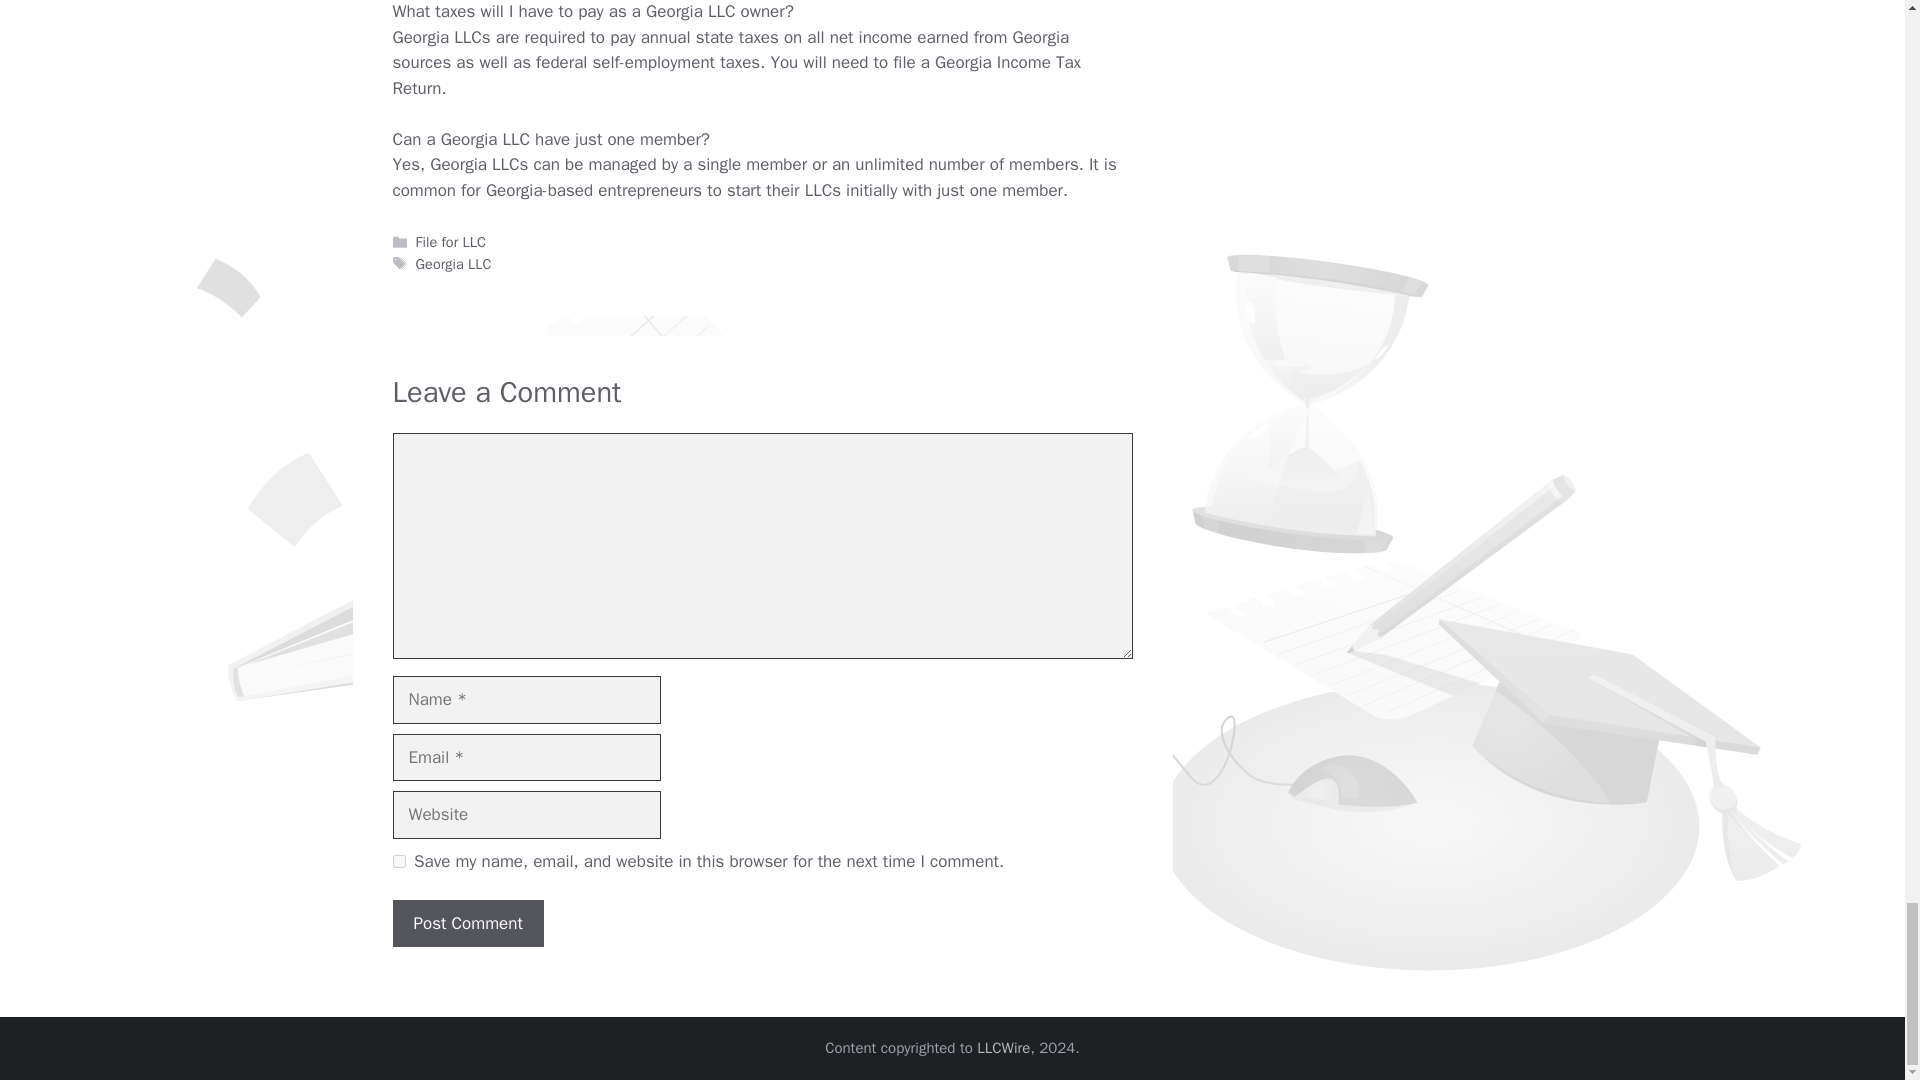  Describe the element at coordinates (454, 264) in the screenshot. I see `Georgia LLC` at that location.